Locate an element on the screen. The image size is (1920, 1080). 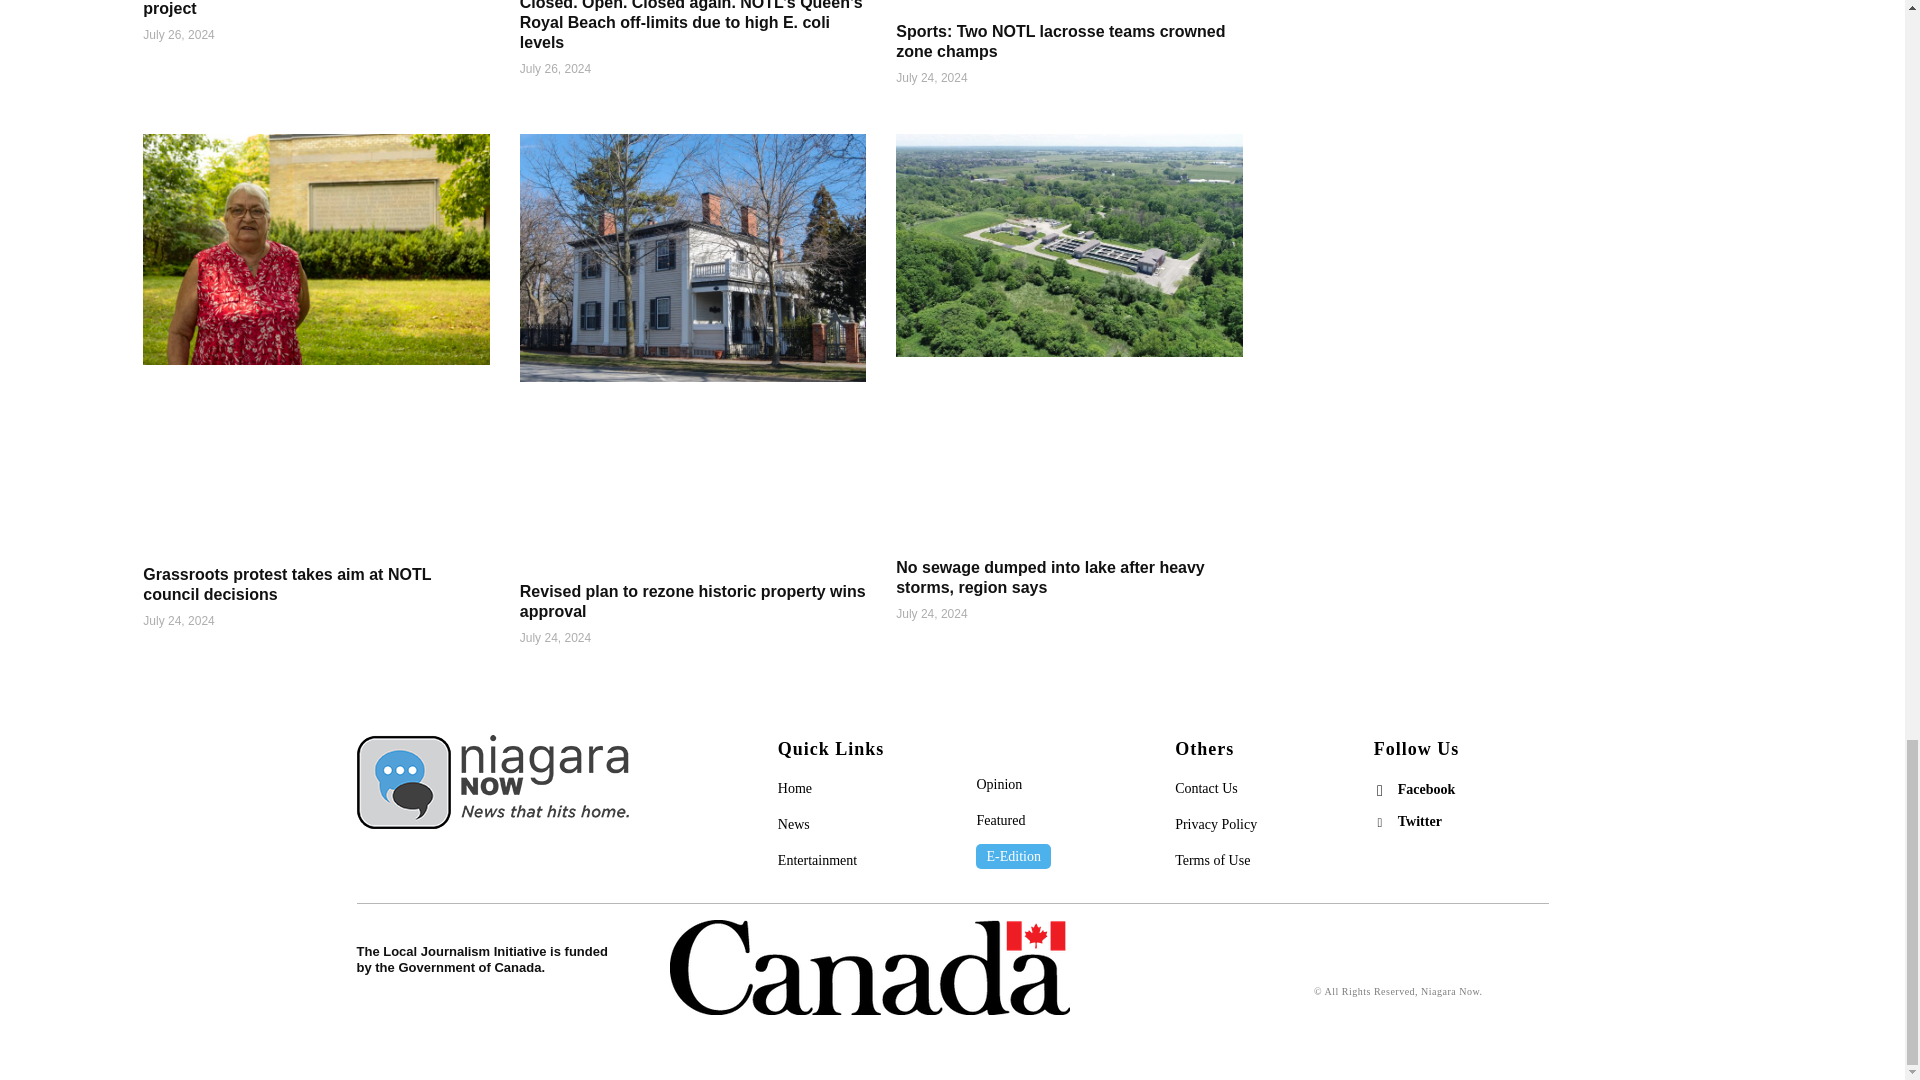
Canada is located at coordinates (870, 968).